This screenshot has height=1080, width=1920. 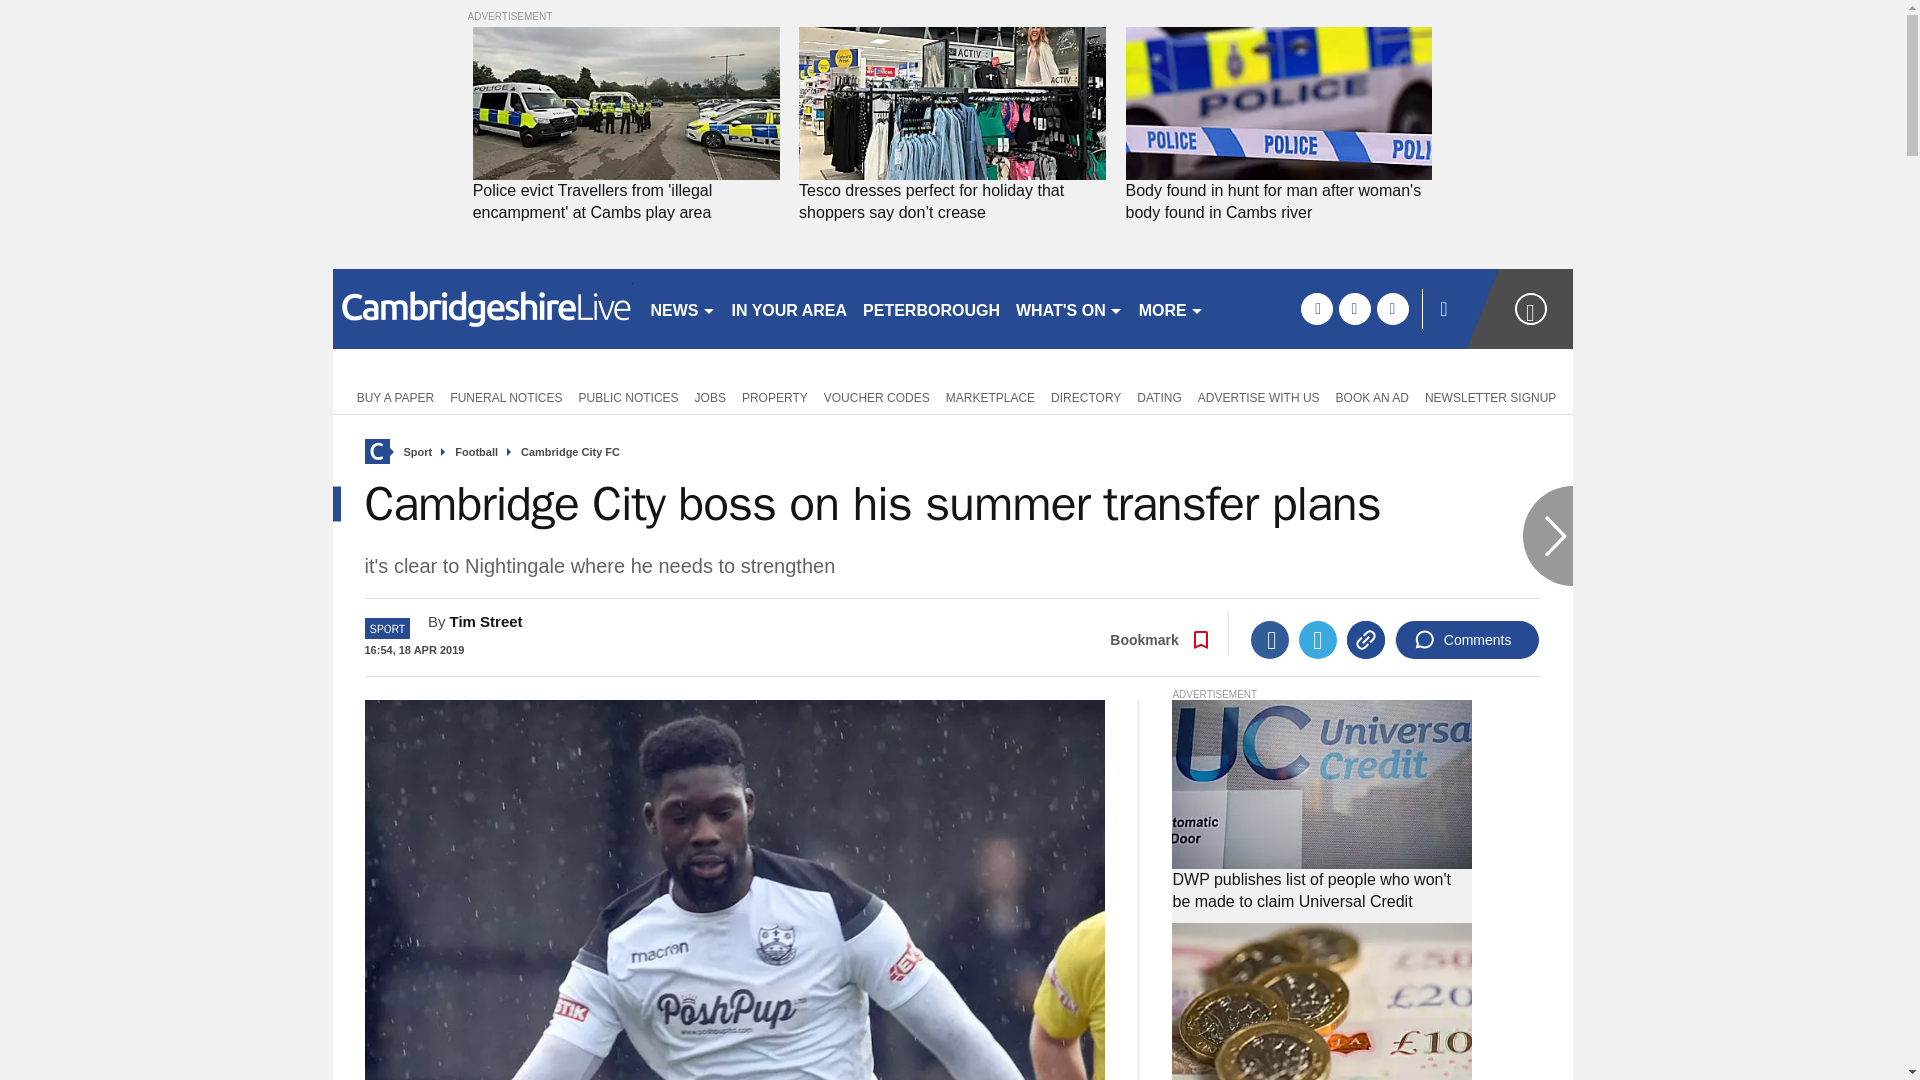 I want to click on WHAT'S ON, so click(x=1069, y=308).